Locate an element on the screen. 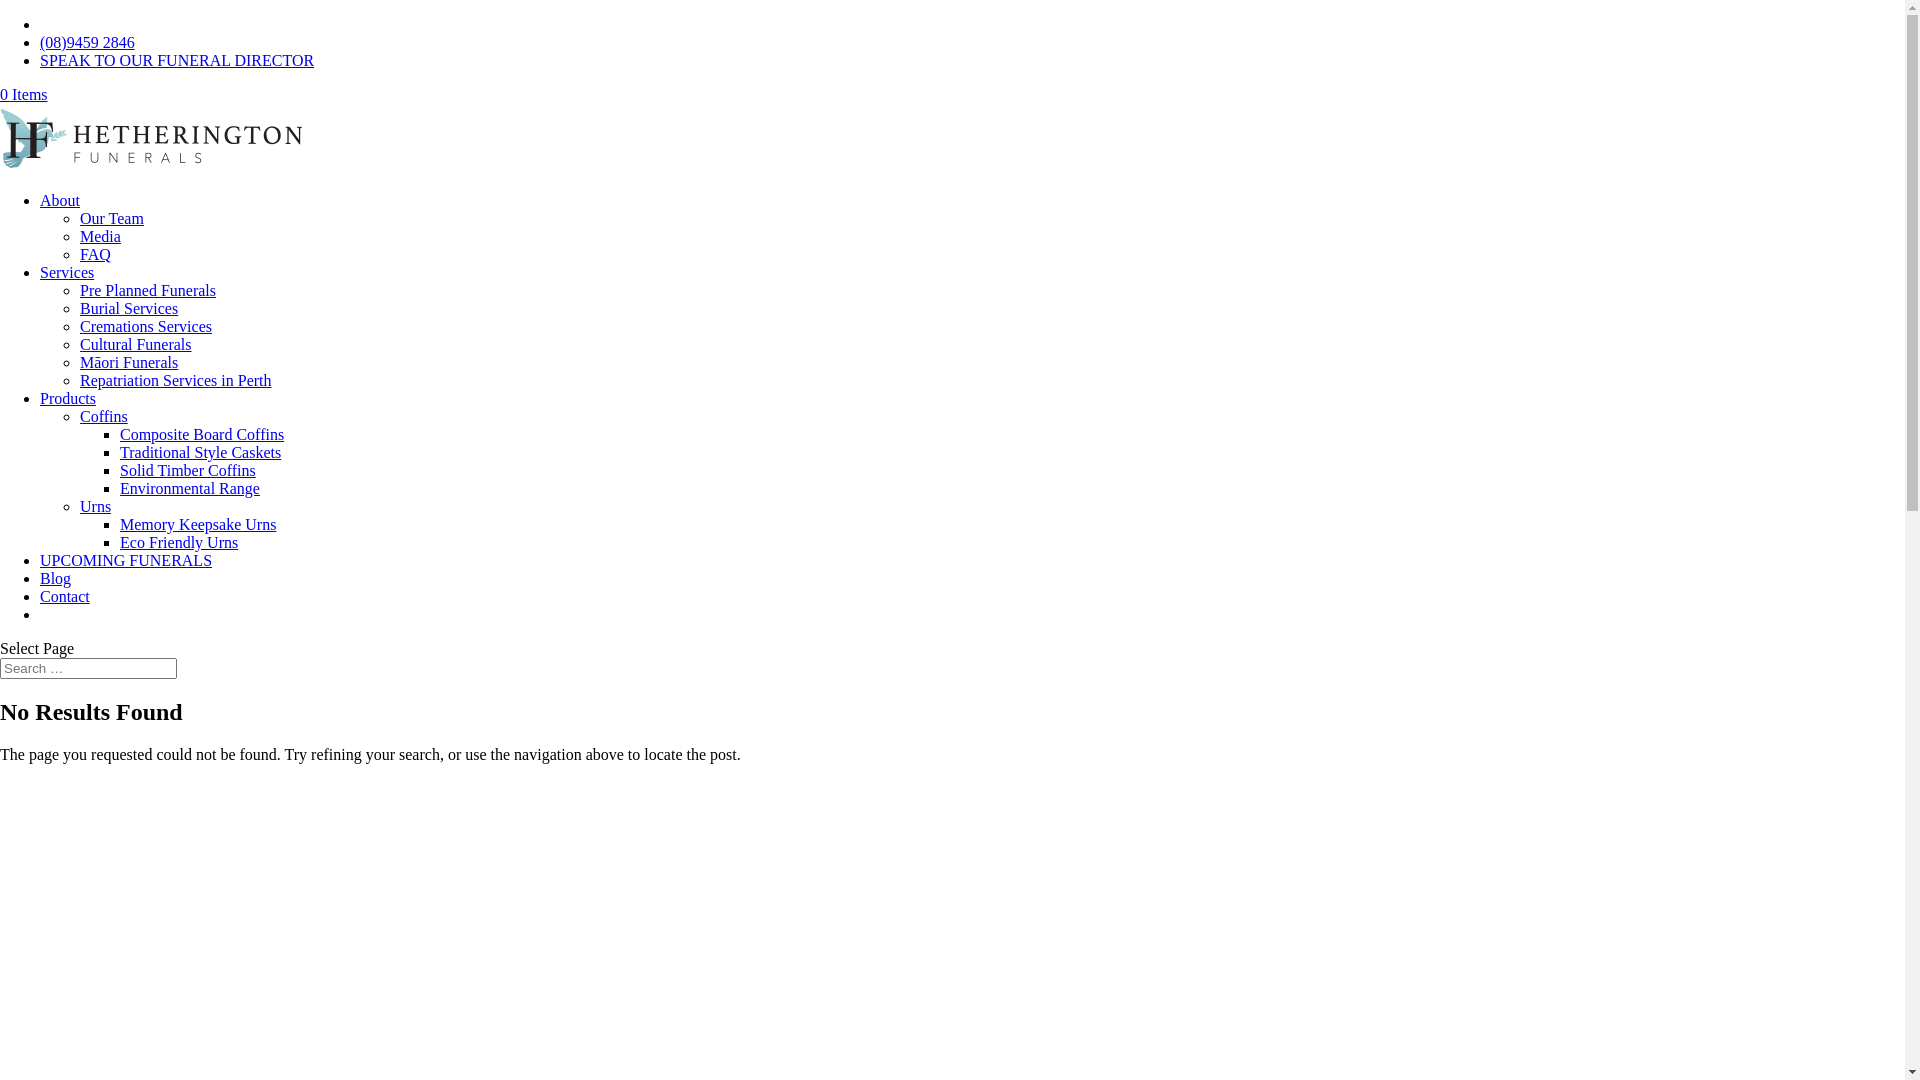  Blog is located at coordinates (56, 578).